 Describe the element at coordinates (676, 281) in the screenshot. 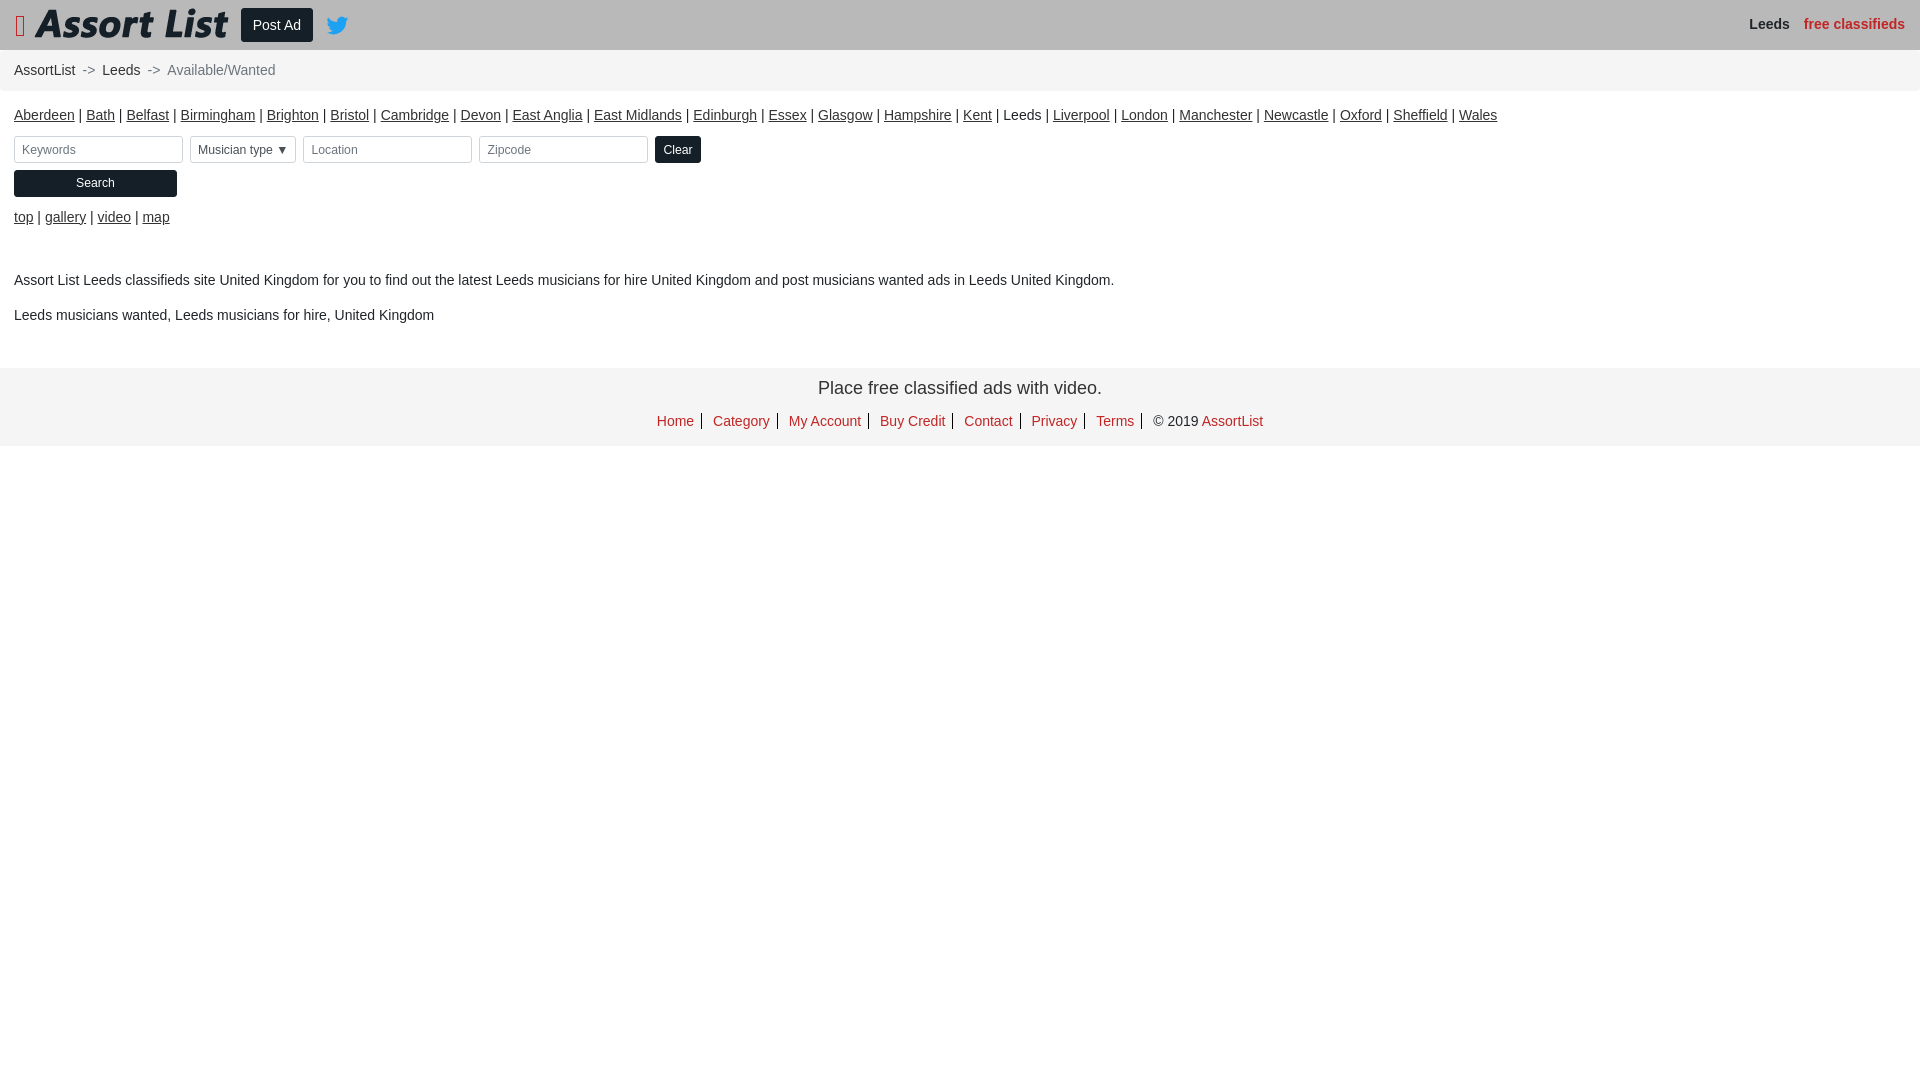

I see `Home` at that location.